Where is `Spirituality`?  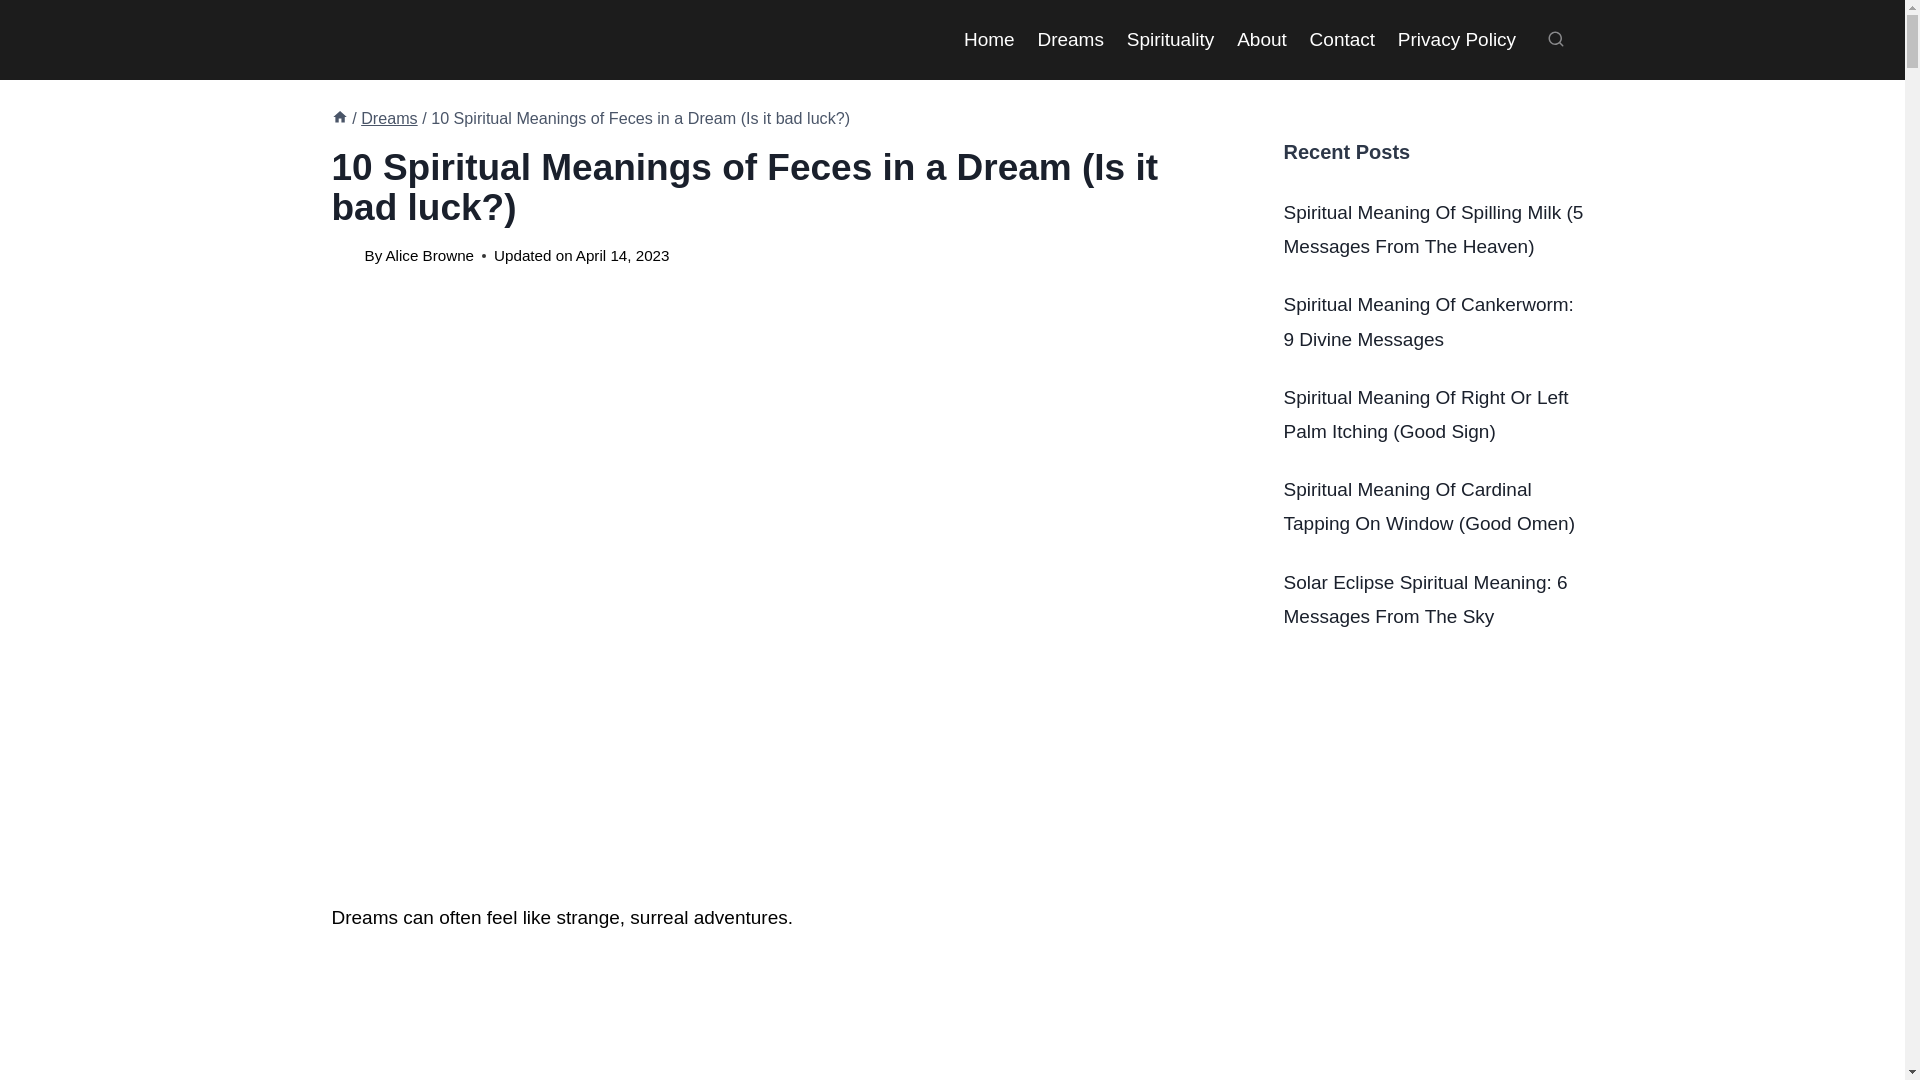
Spirituality is located at coordinates (1170, 38).